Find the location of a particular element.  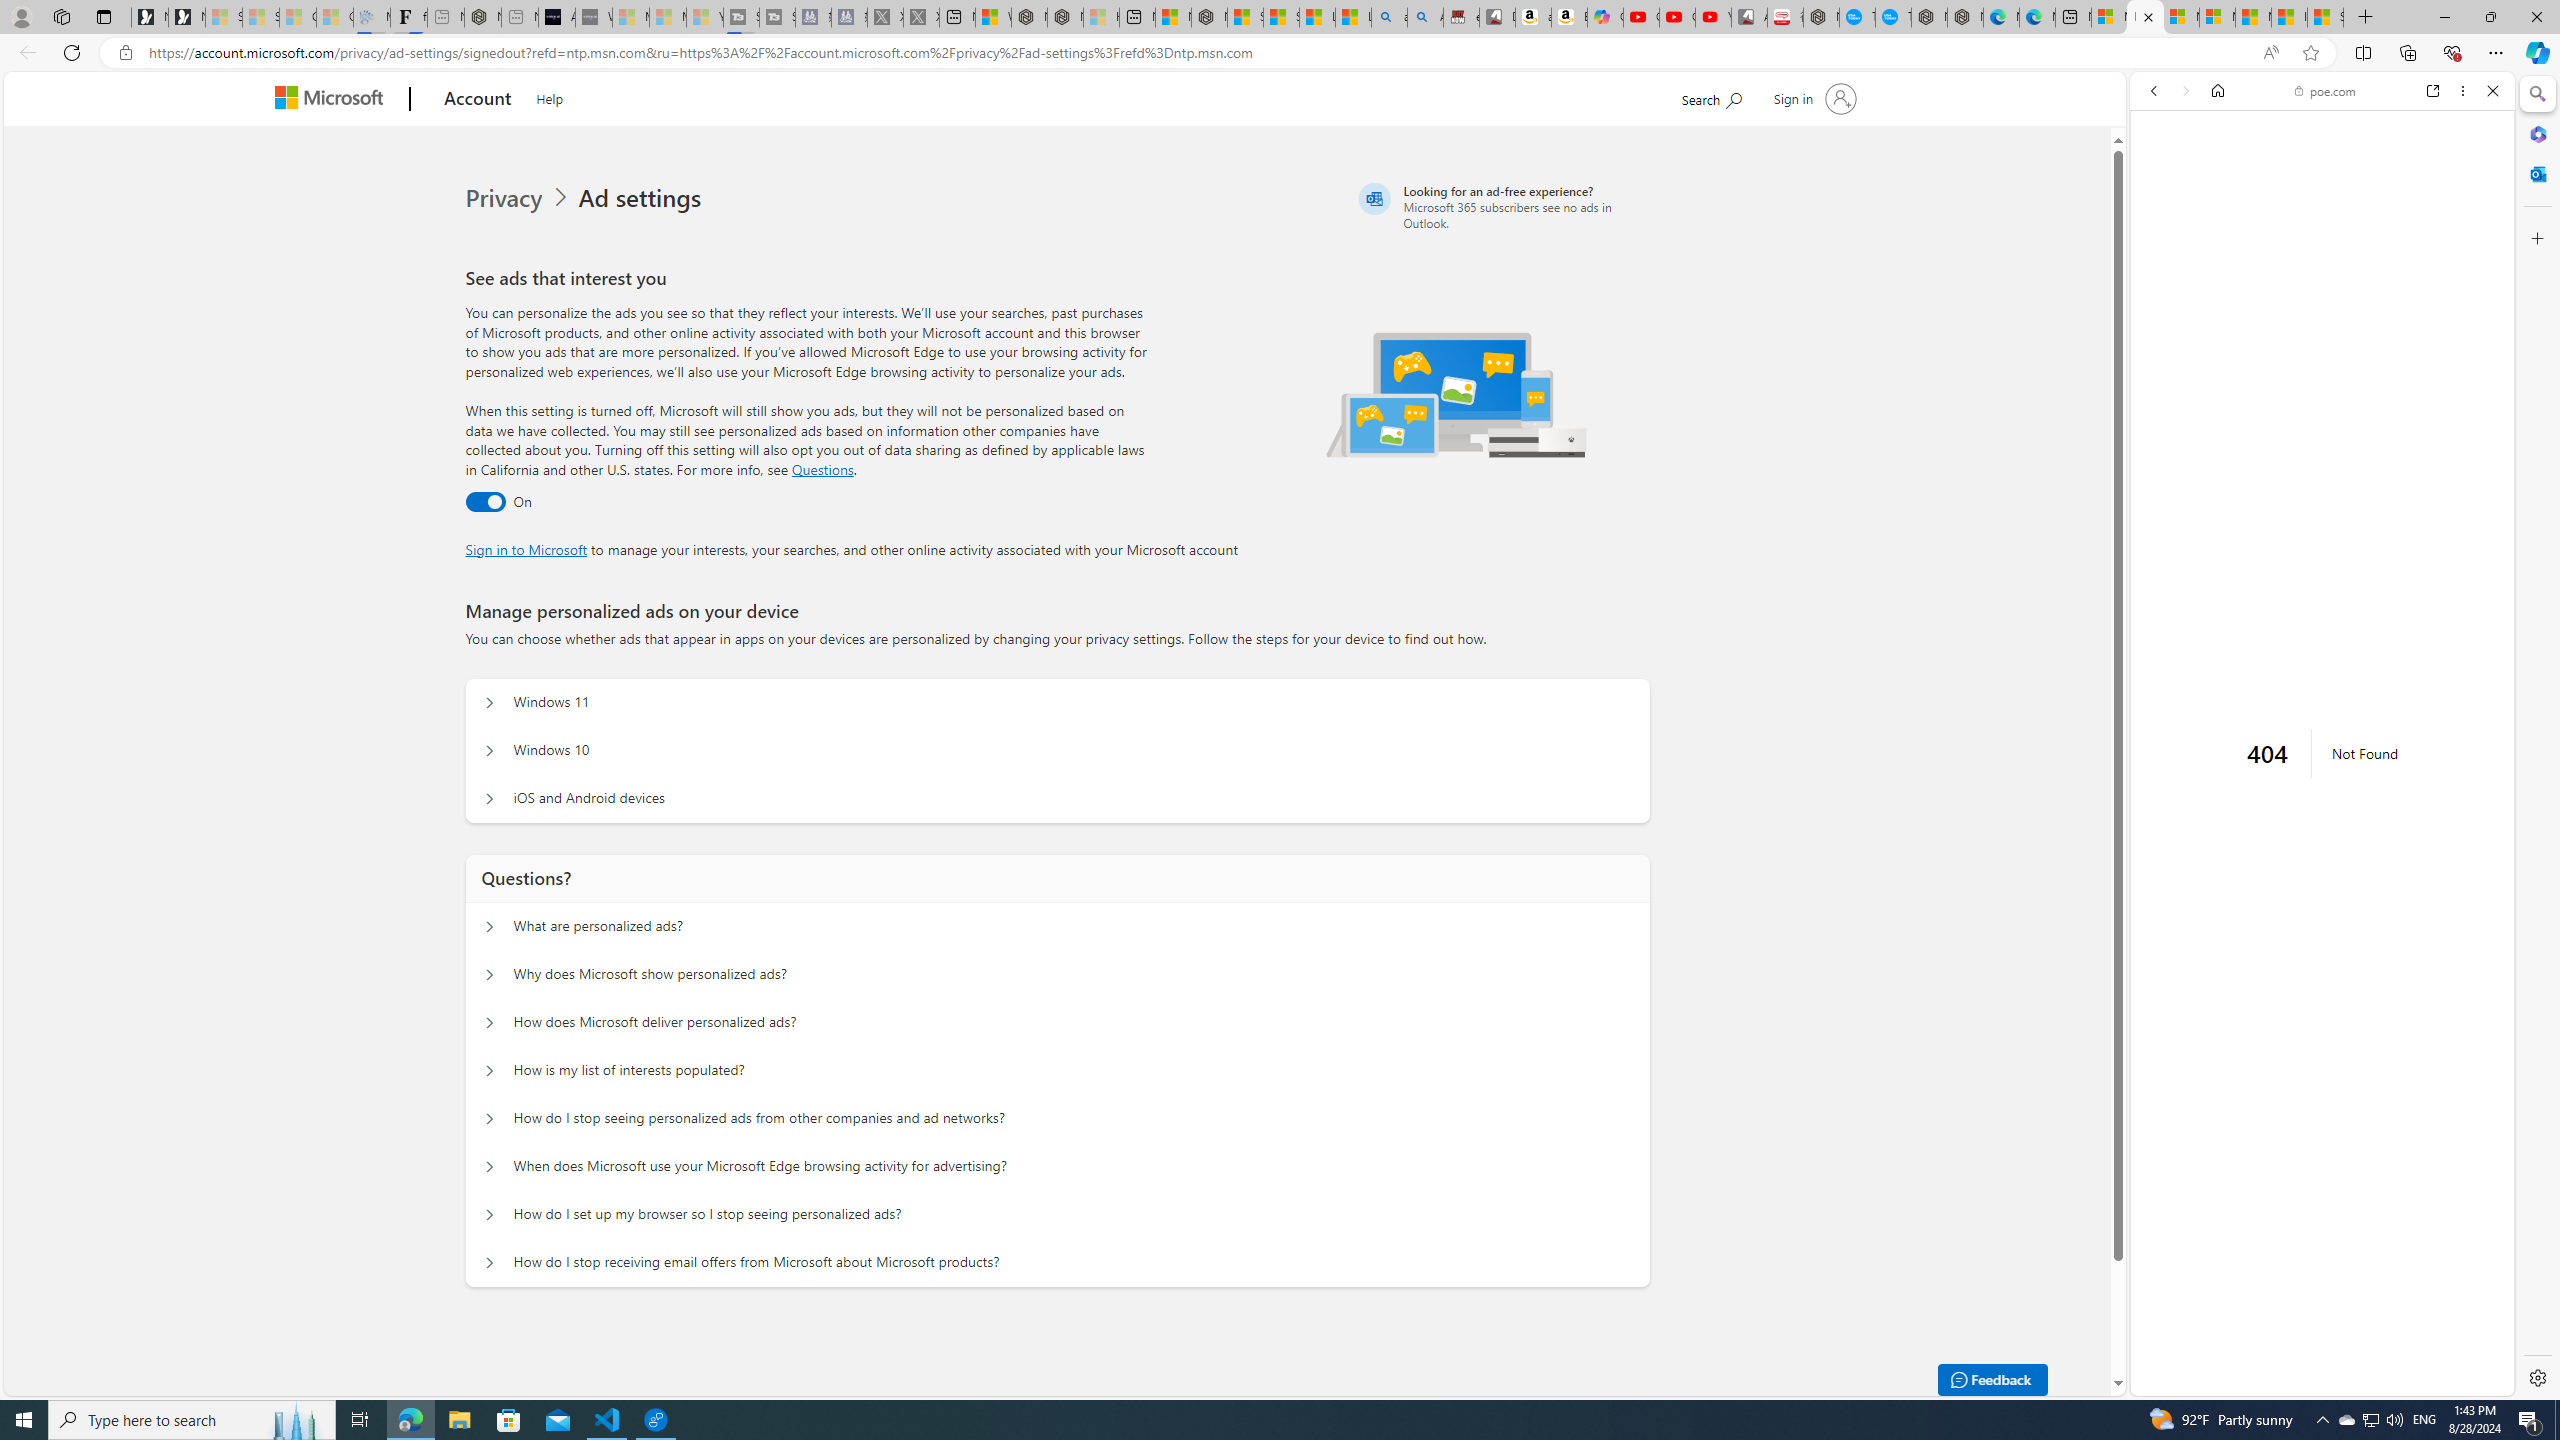

Open link in new tab is located at coordinates (2433, 90).